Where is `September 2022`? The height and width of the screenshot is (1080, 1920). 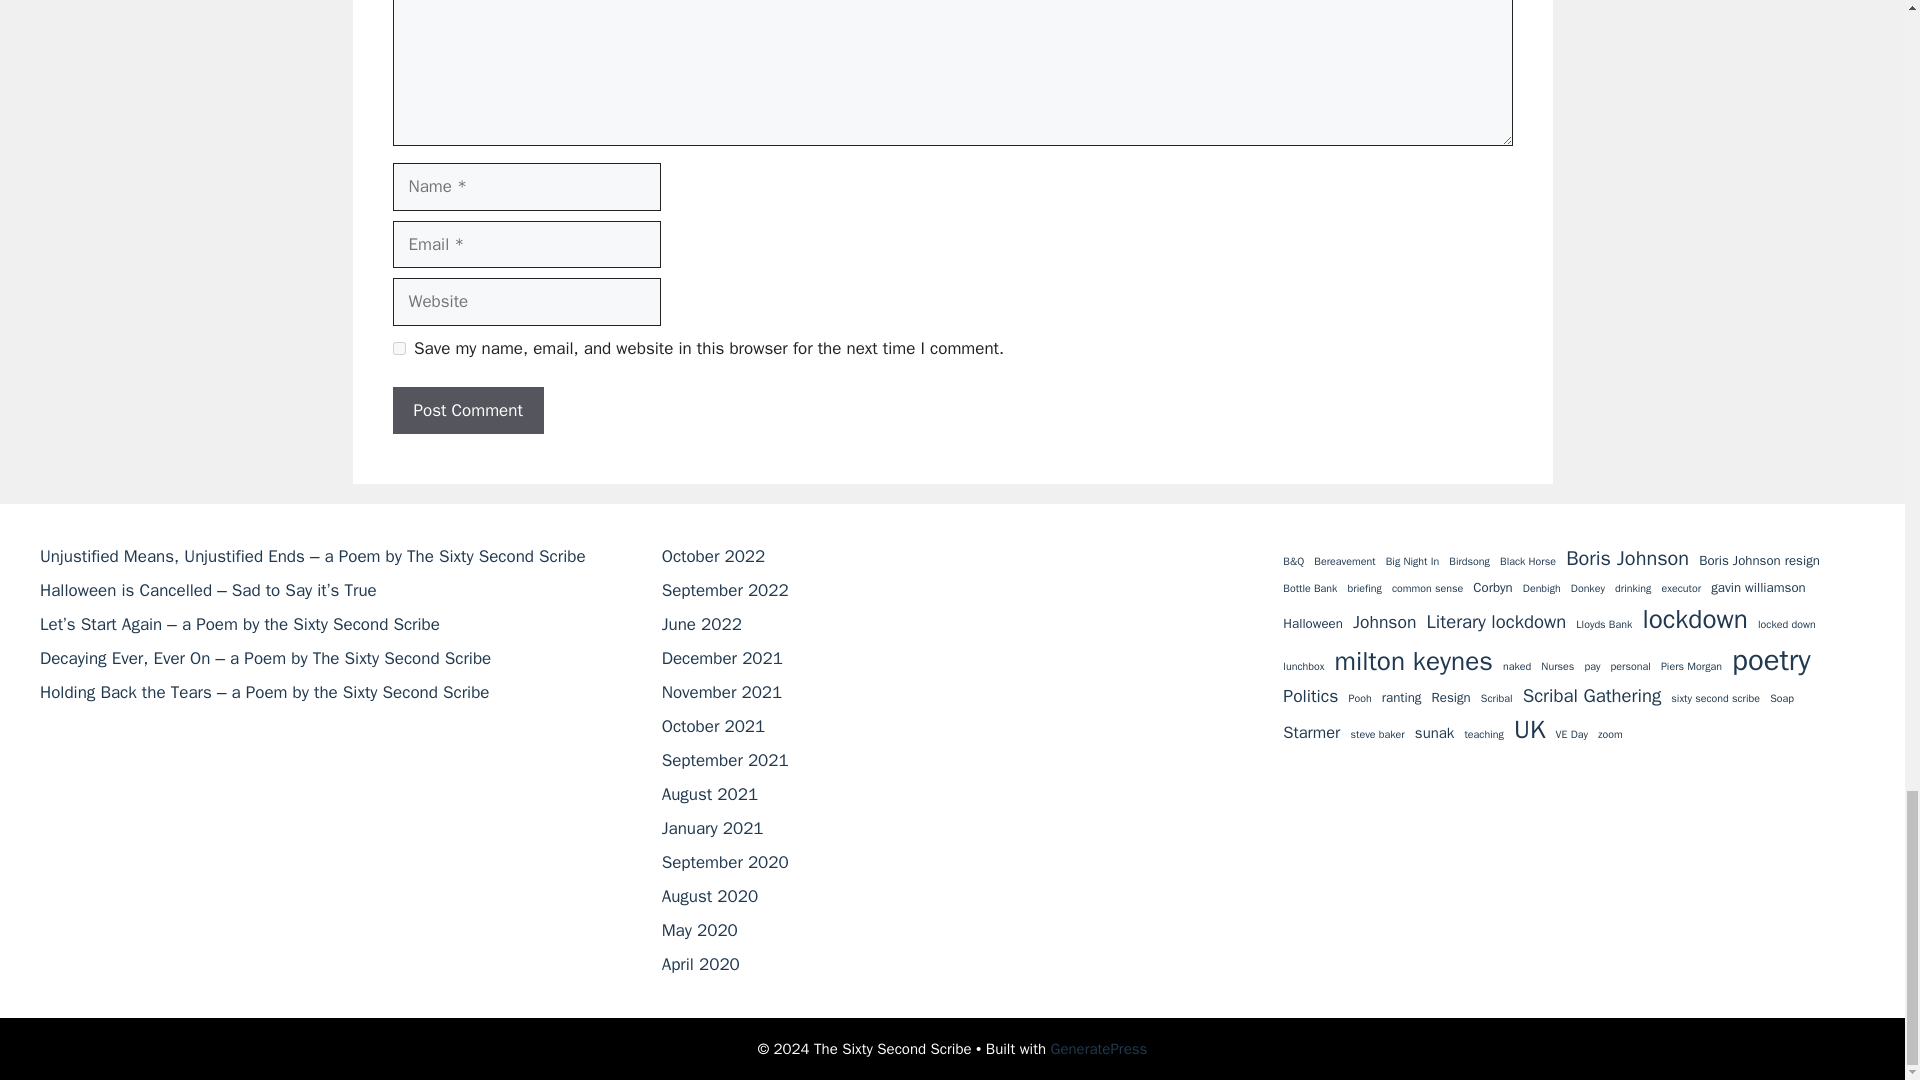
September 2022 is located at coordinates (726, 590).